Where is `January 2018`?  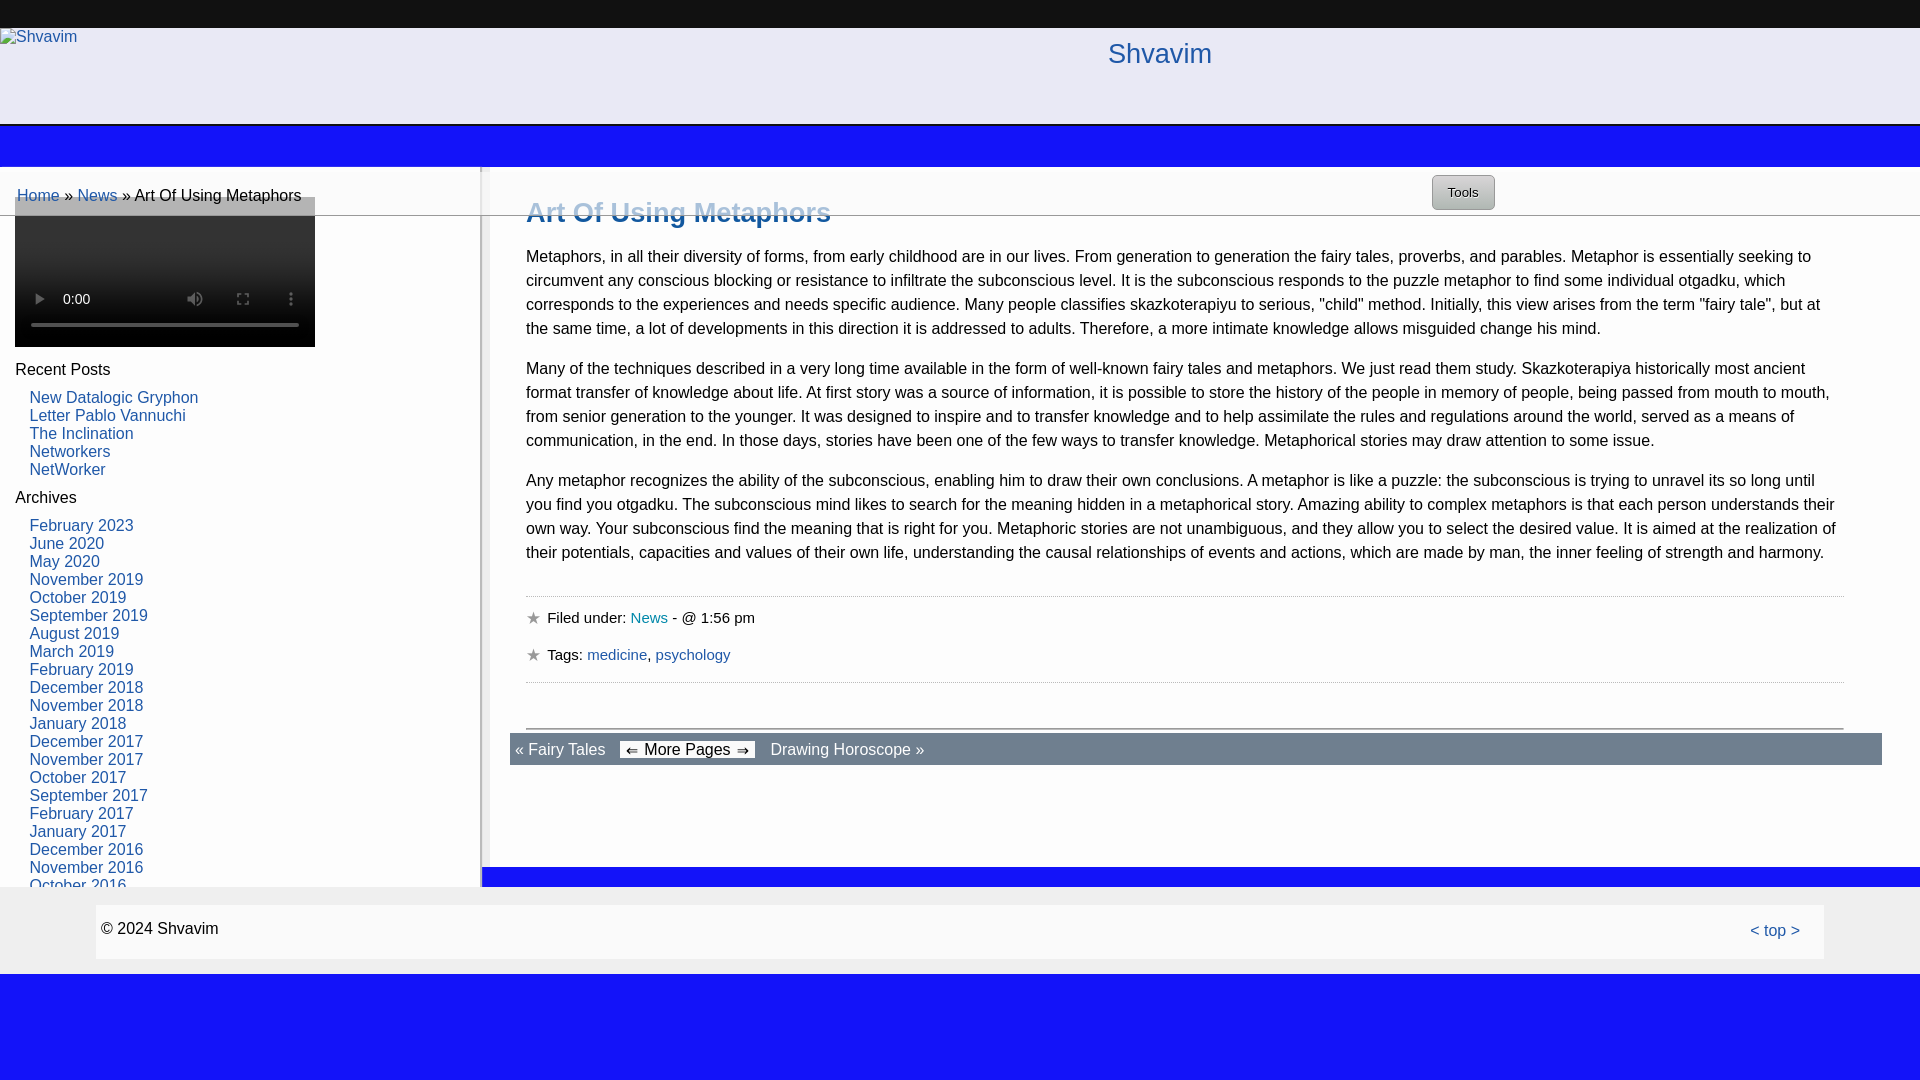
January 2018 is located at coordinates (78, 723).